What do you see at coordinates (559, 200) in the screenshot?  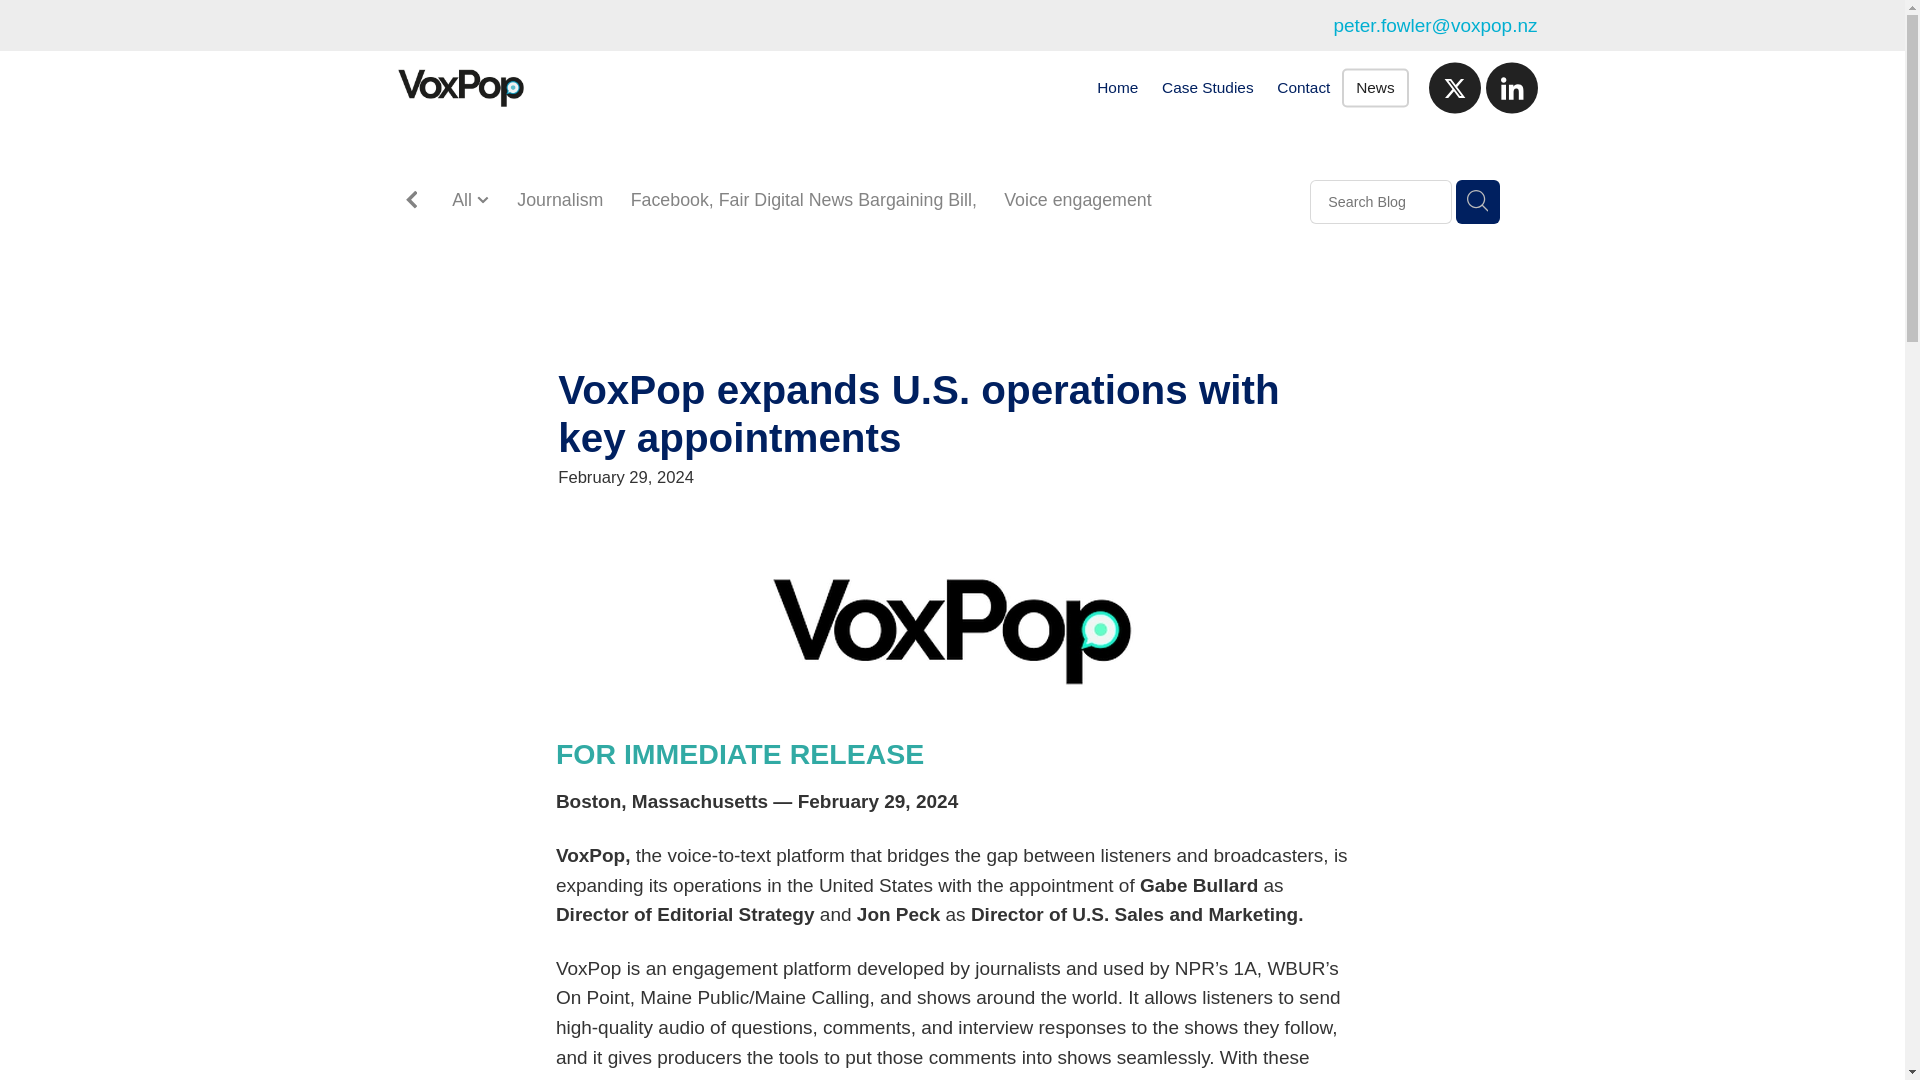 I see `Journalism` at bounding box center [559, 200].